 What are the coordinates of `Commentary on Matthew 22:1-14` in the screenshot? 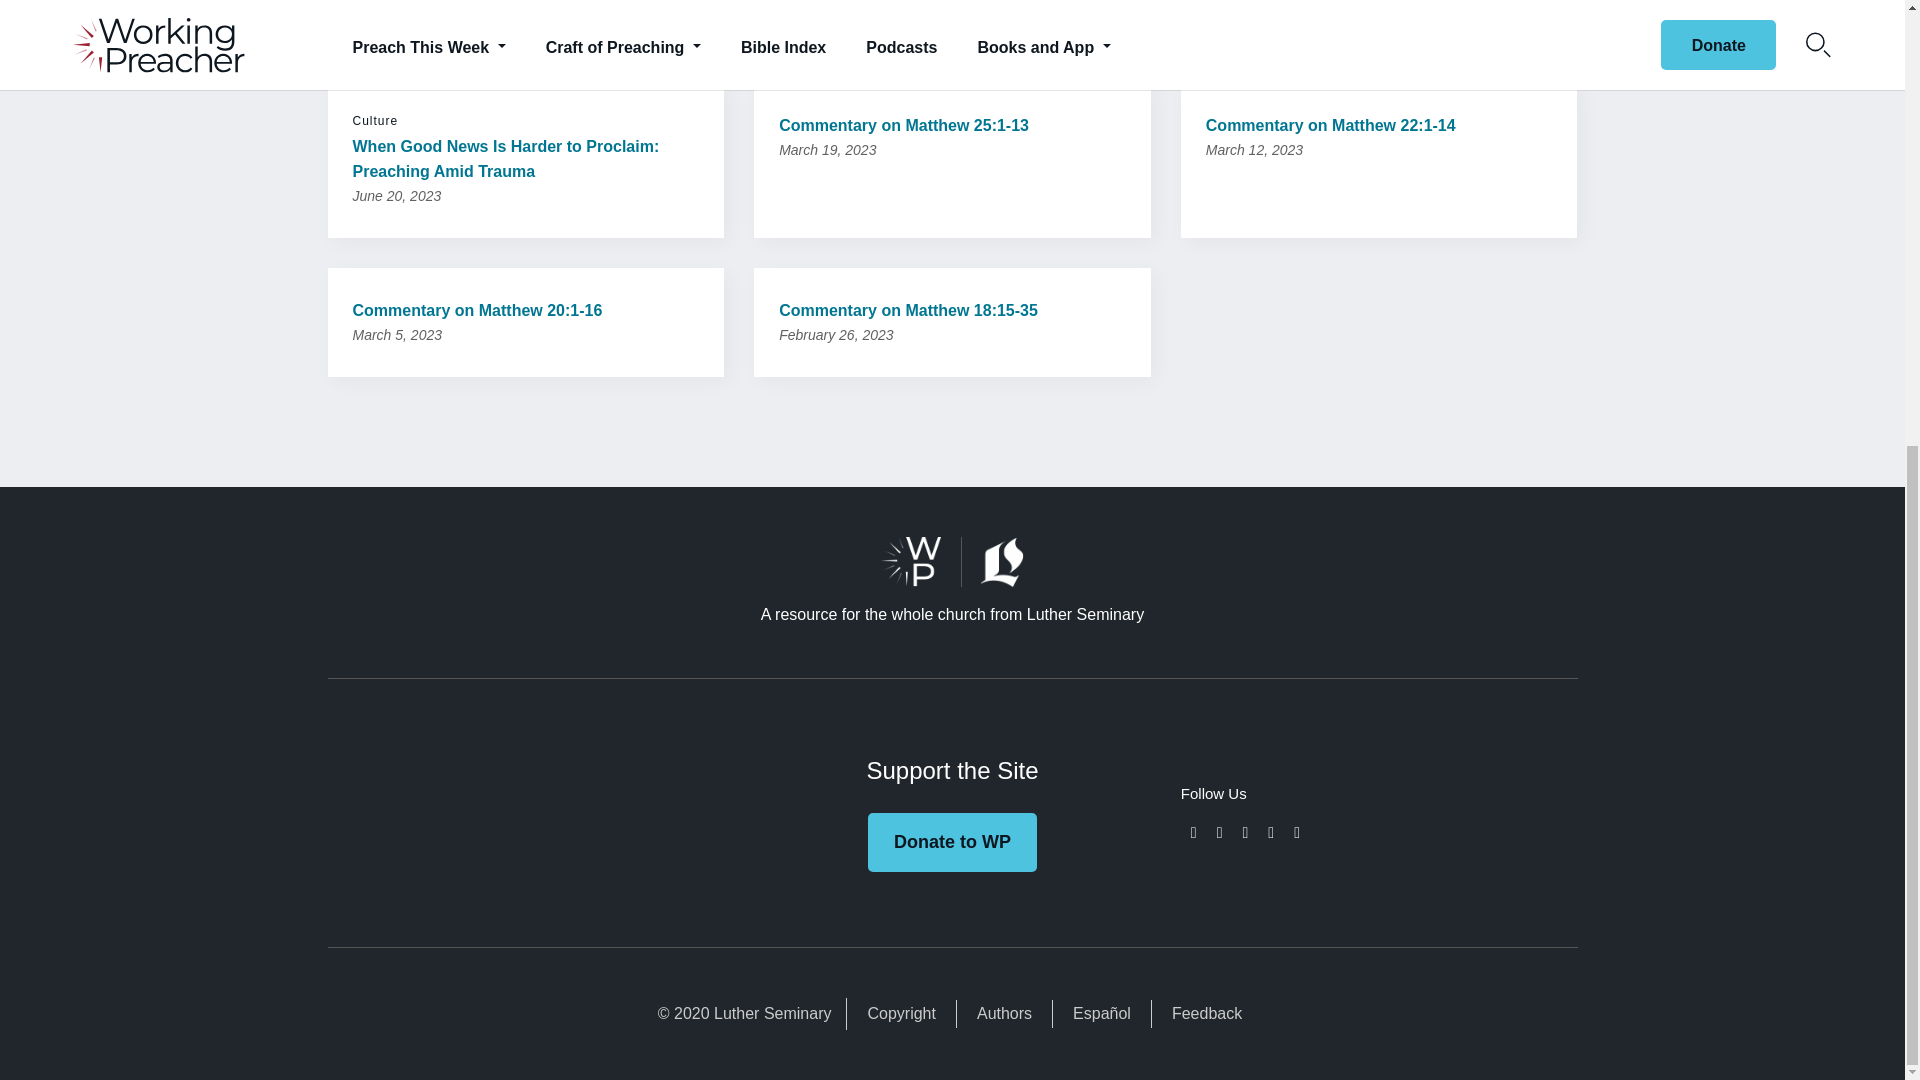 It's located at (1379, 126).